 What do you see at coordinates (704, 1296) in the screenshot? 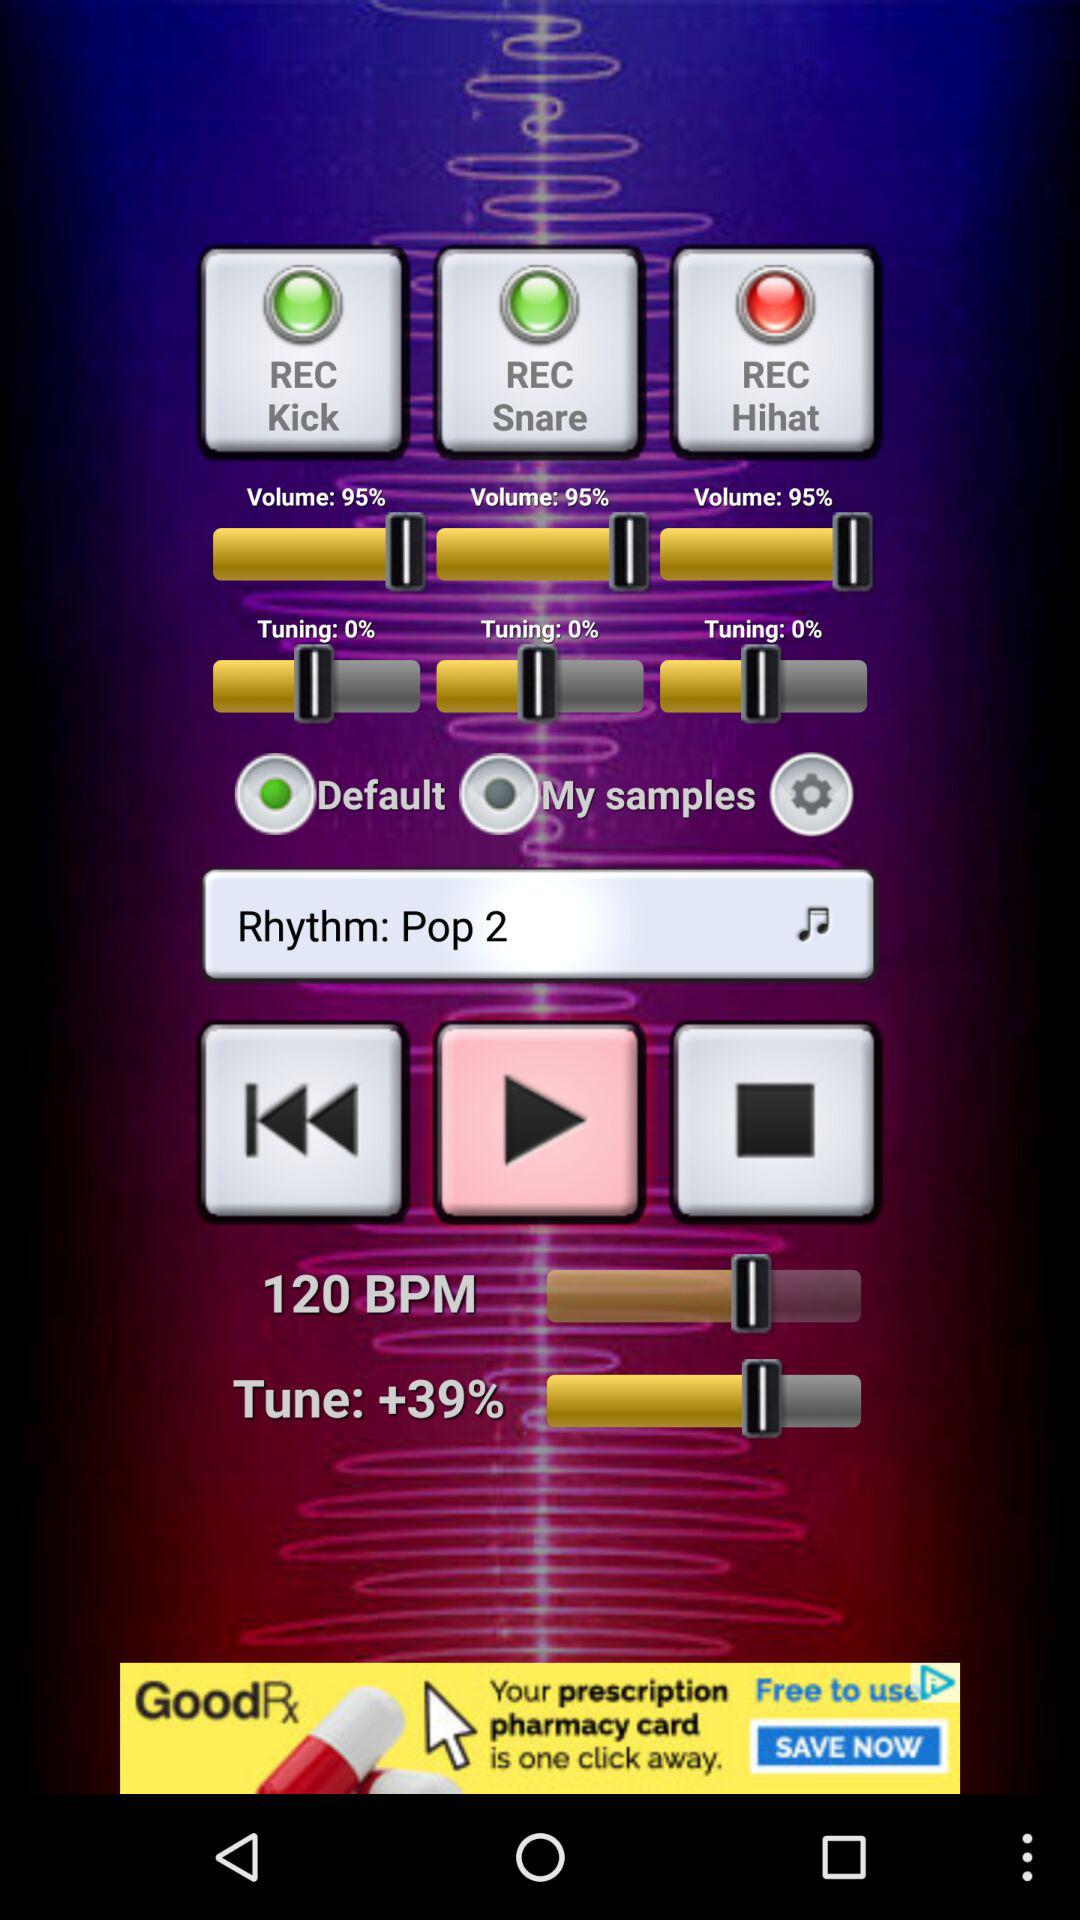
I see `adjust volume` at bounding box center [704, 1296].